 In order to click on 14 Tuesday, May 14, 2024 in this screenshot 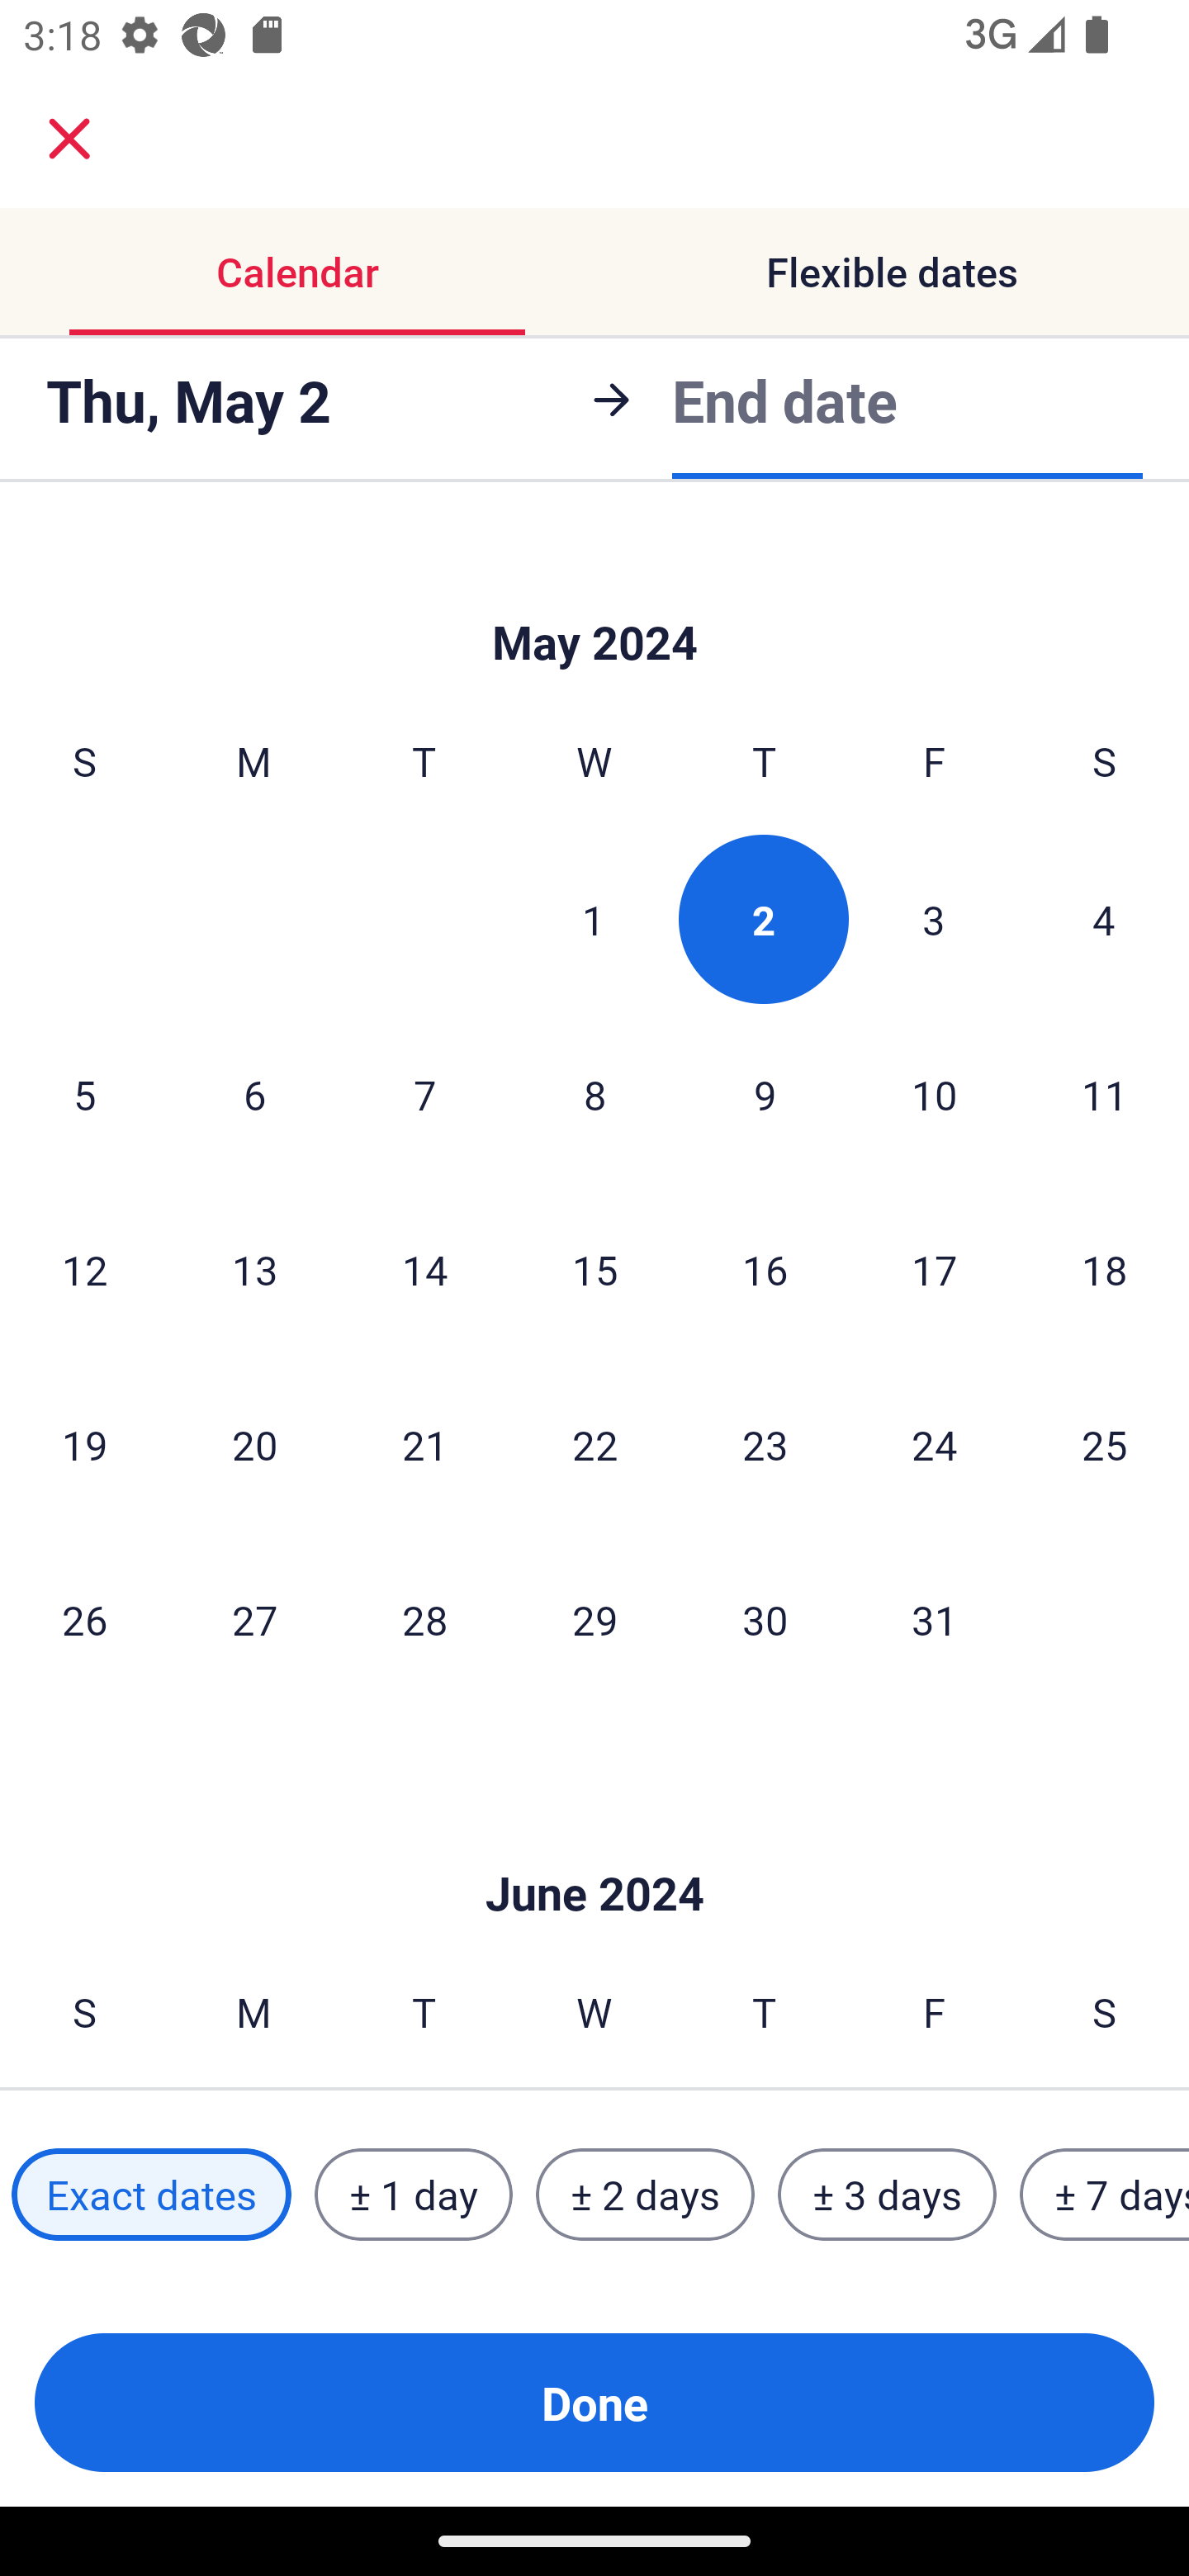, I will do `click(424, 1270)`.